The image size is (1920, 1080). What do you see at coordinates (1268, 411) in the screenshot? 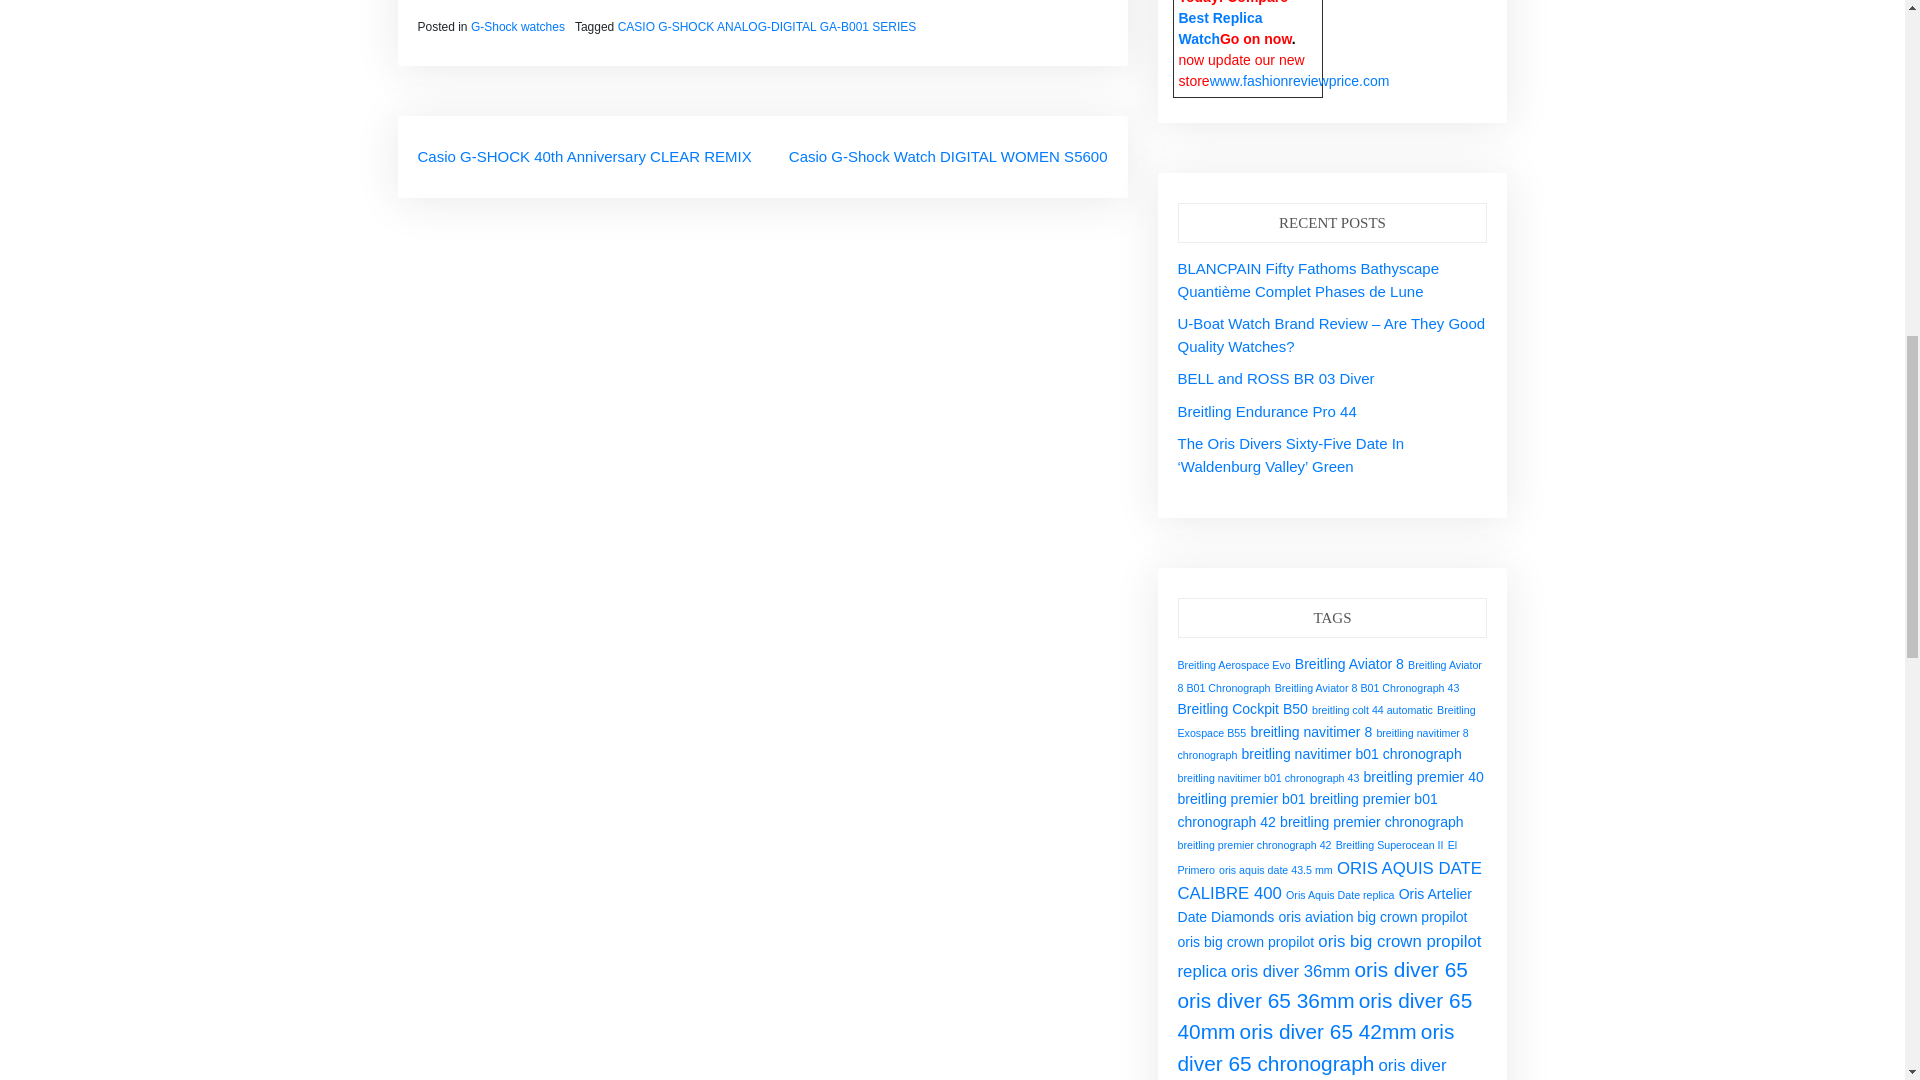
I see `Breitling Endurance Pro 44` at bounding box center [1268, 411].